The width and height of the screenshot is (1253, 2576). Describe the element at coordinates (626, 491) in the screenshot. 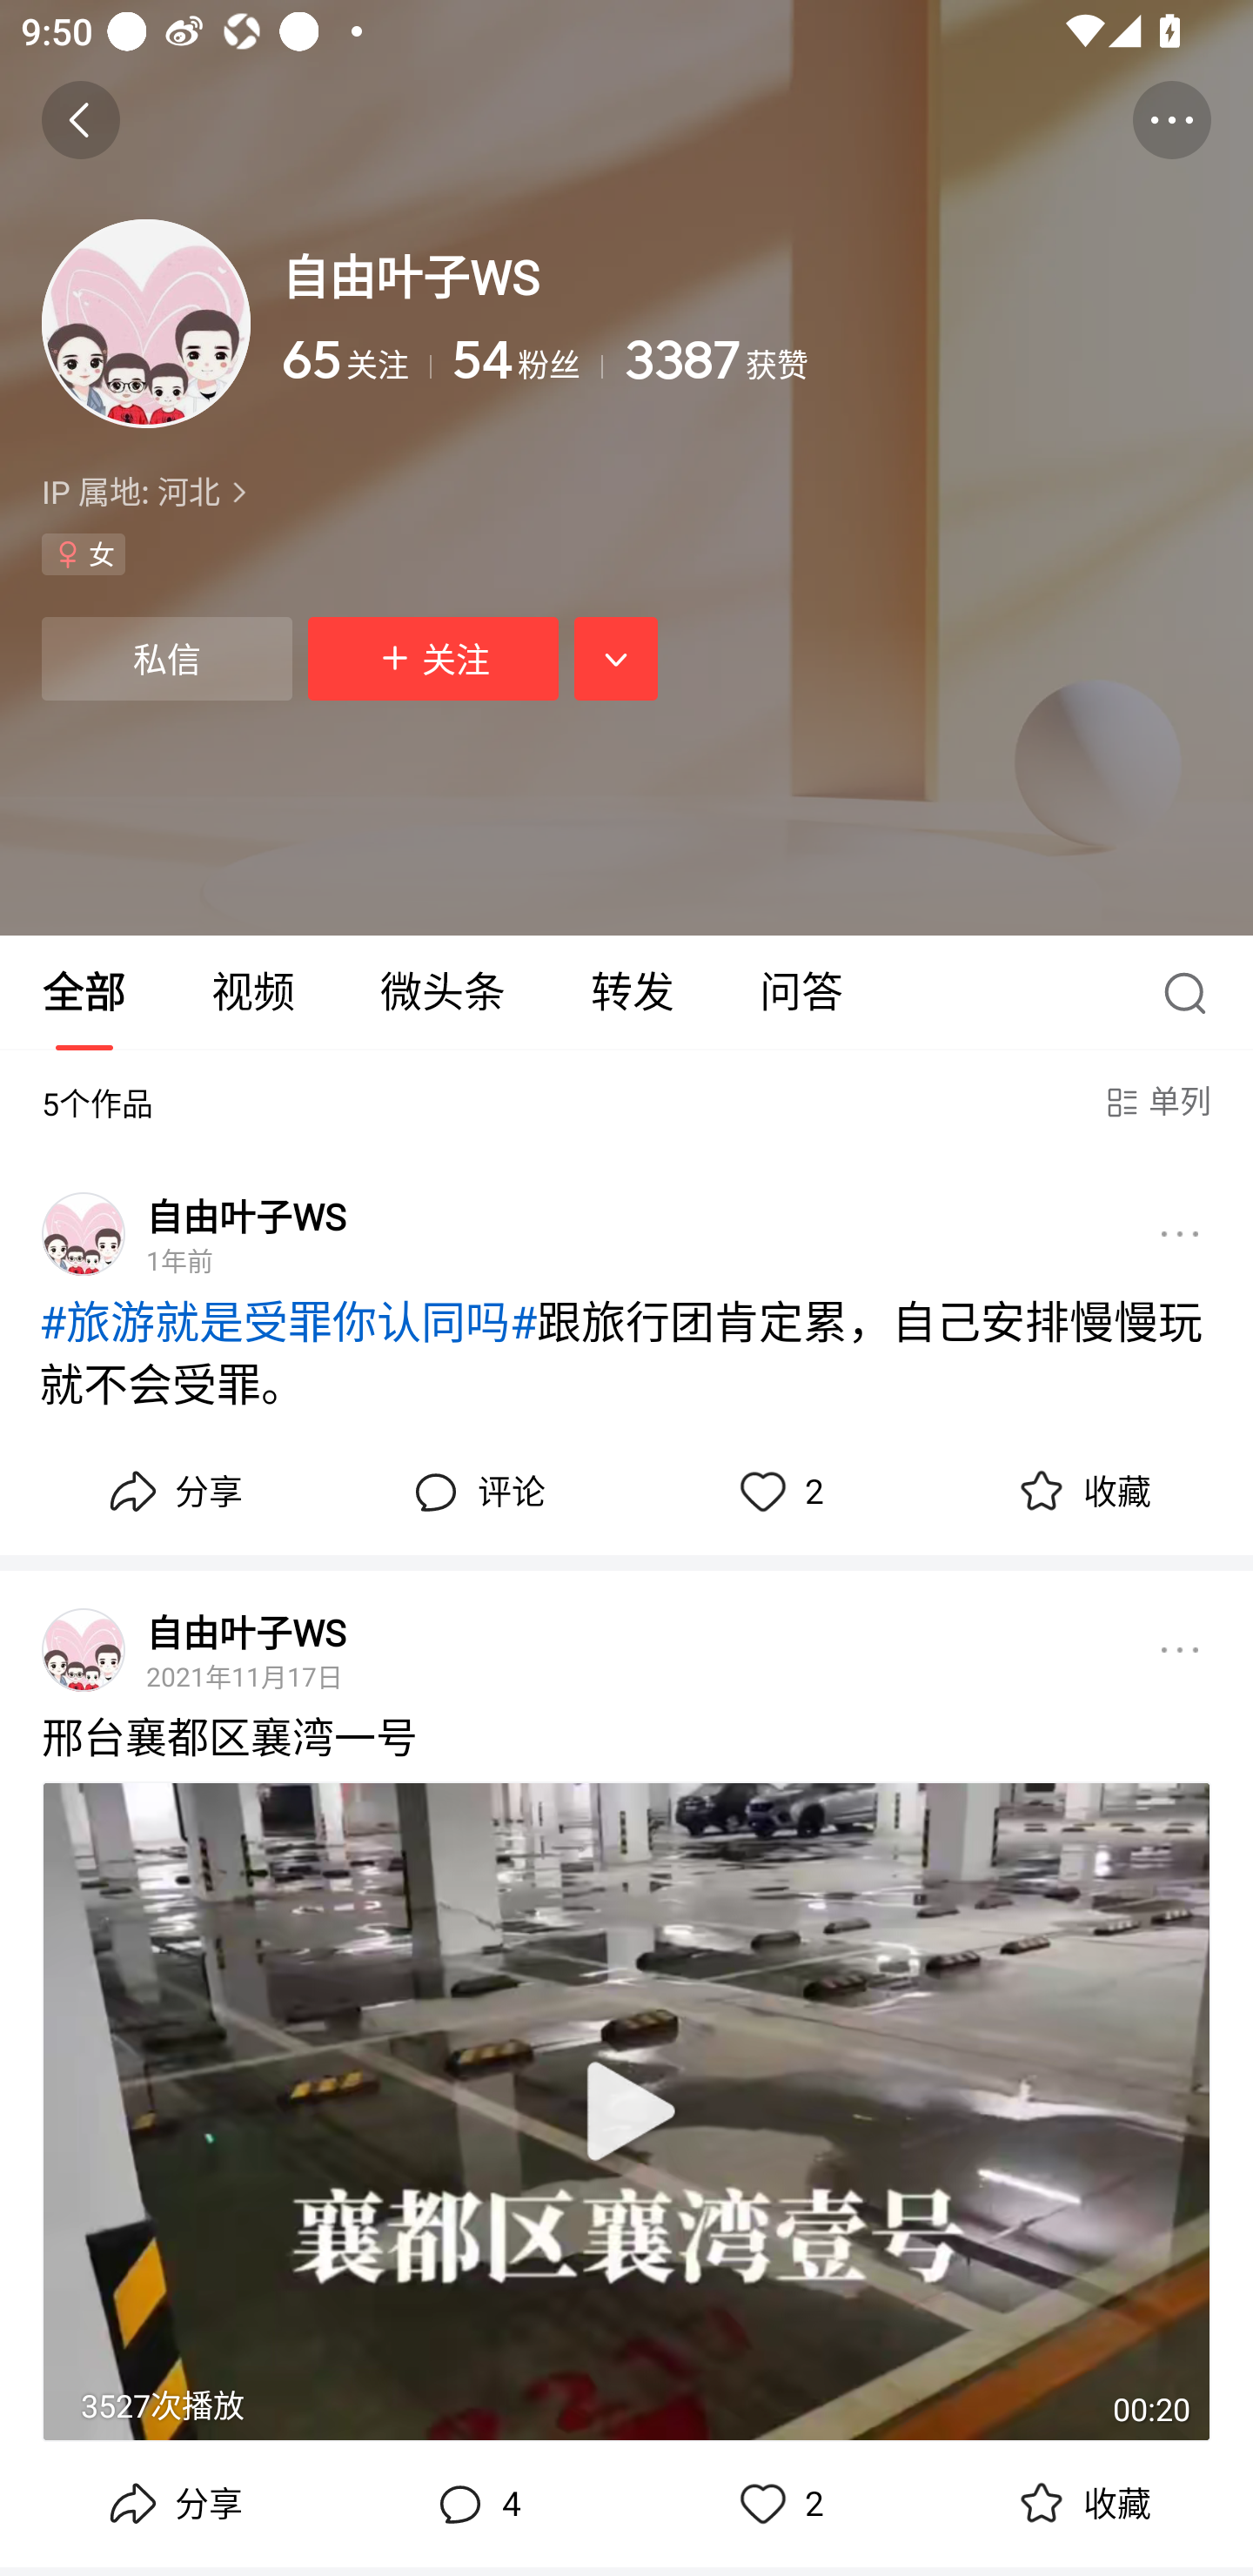

I see `IP 属地: 河北` at that location.